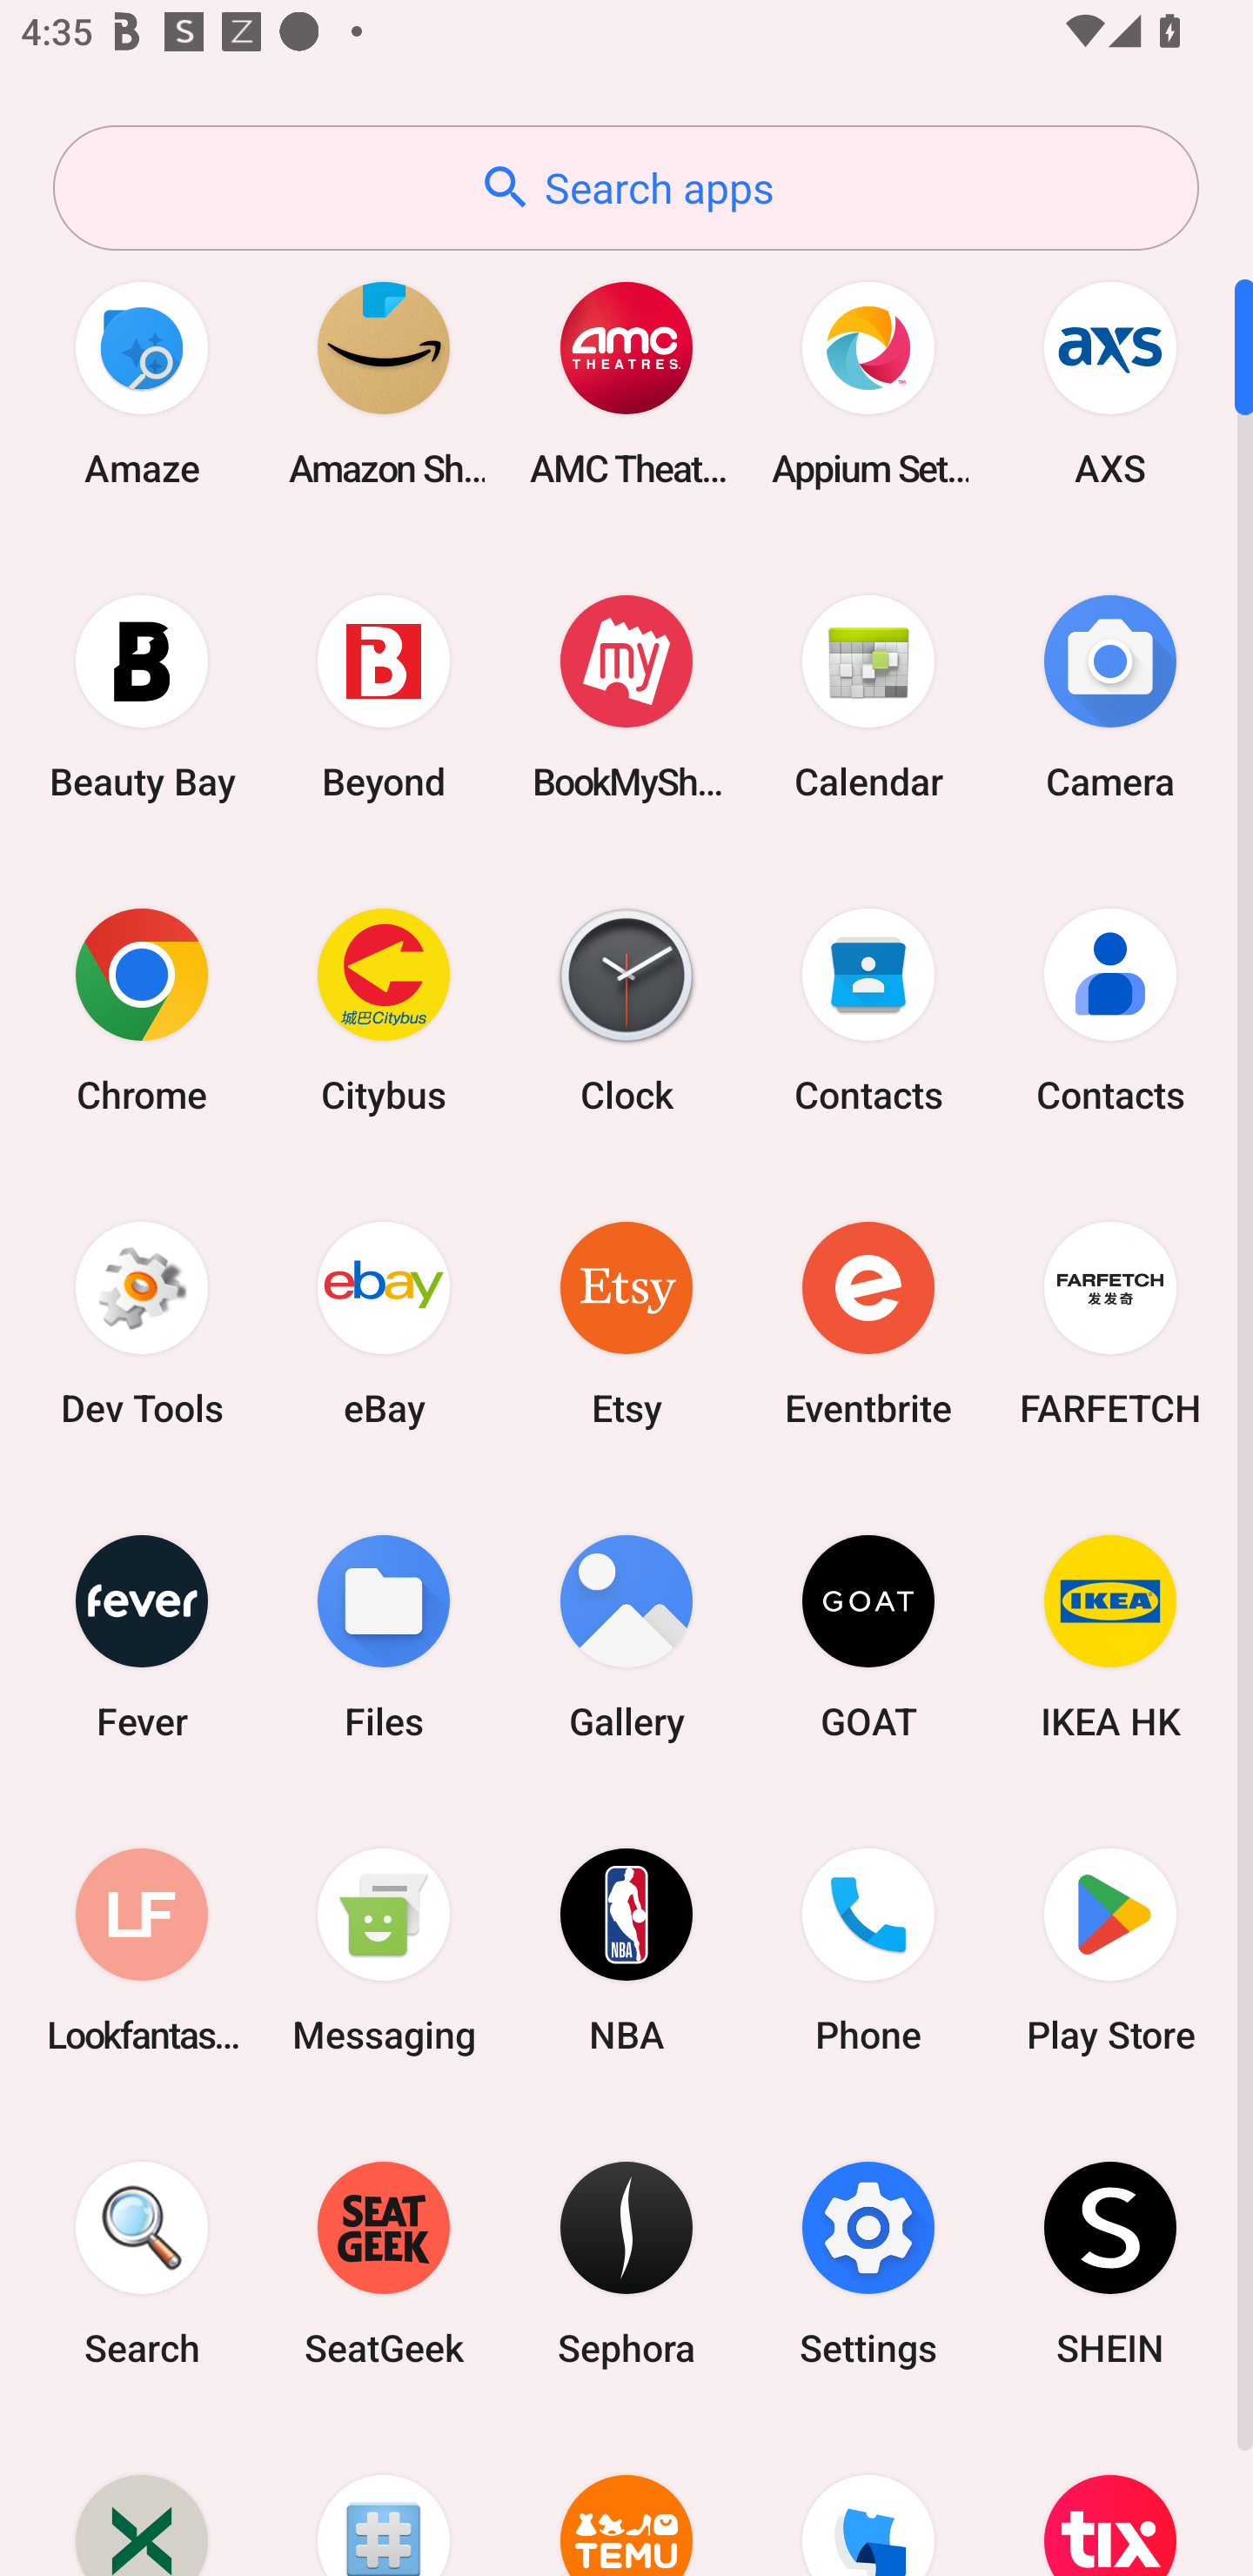 This screenshot has width=1253, height=2576. Describe the element at coordinates (142, 383) in the screenshot. I see `Amaze` at that location.